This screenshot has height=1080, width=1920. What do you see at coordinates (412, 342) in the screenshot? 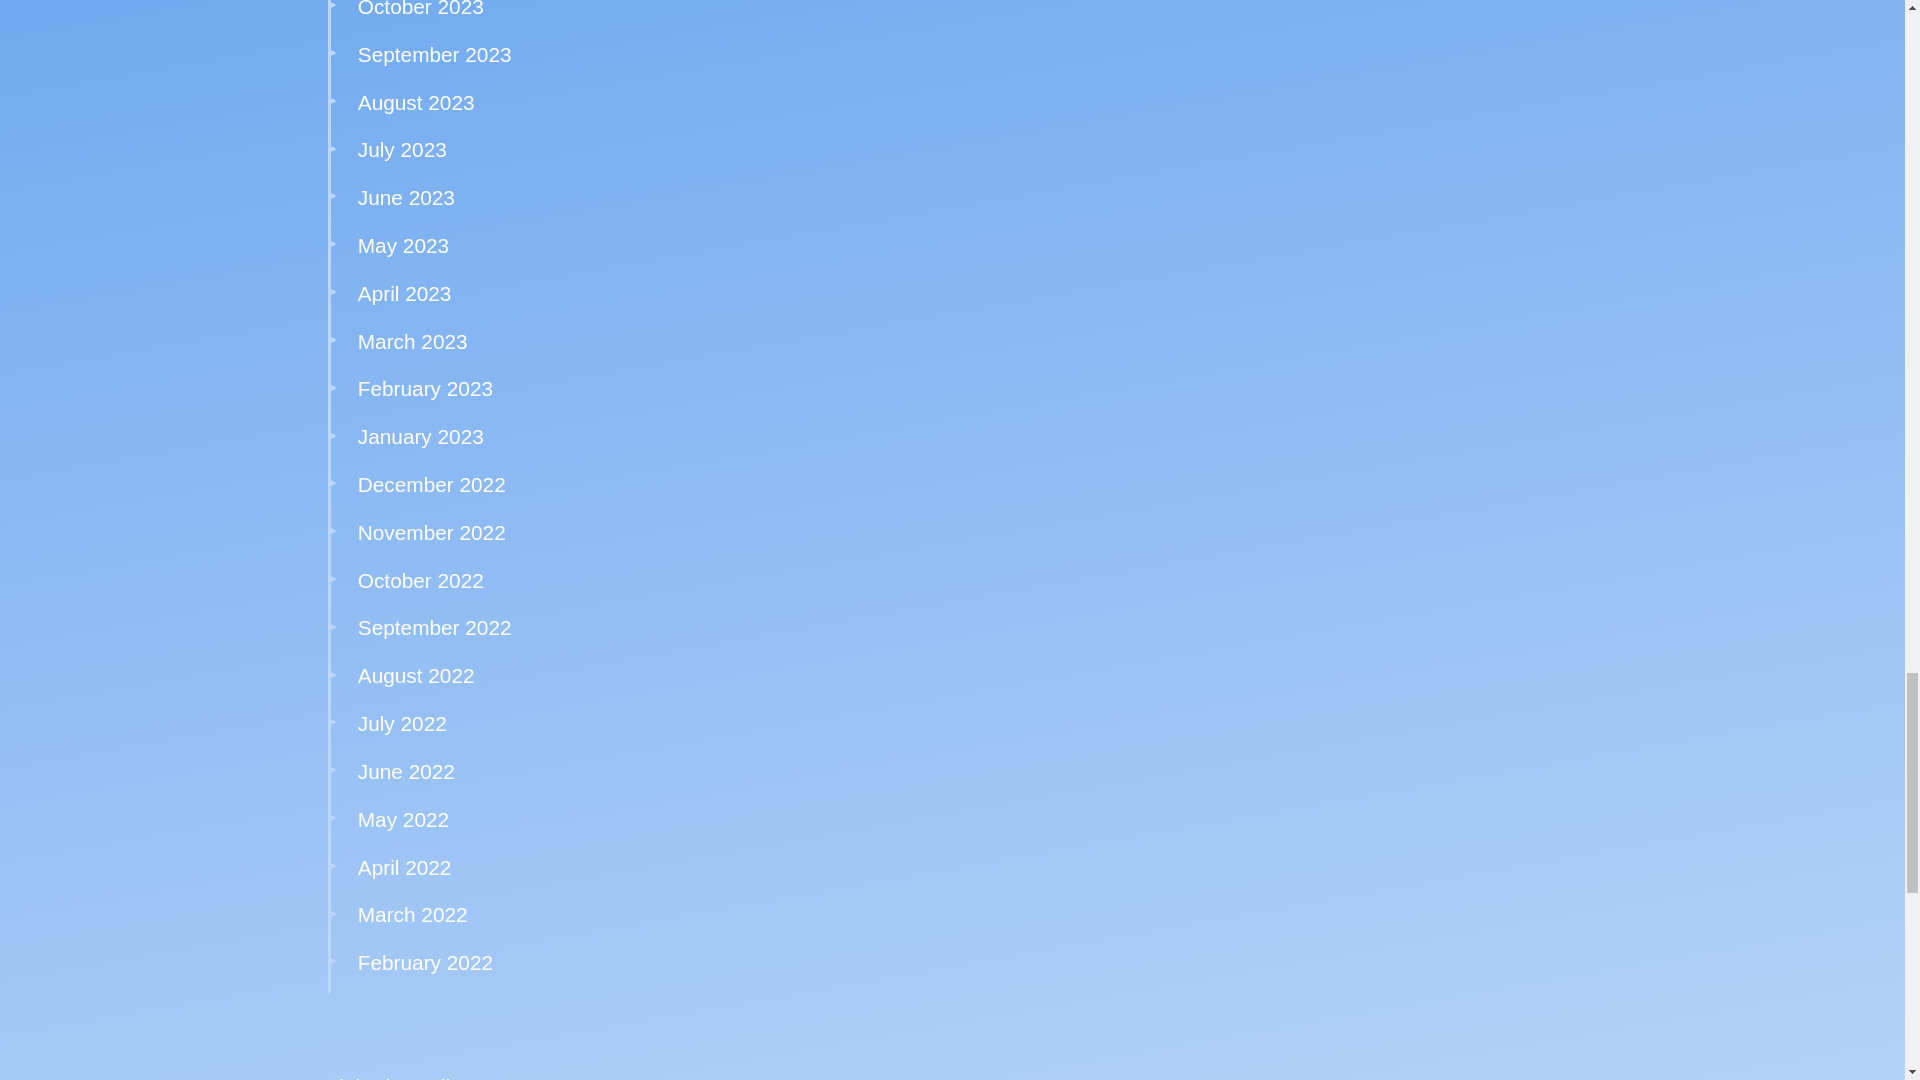
I see `March 2023` at bounding box center [412, 342].